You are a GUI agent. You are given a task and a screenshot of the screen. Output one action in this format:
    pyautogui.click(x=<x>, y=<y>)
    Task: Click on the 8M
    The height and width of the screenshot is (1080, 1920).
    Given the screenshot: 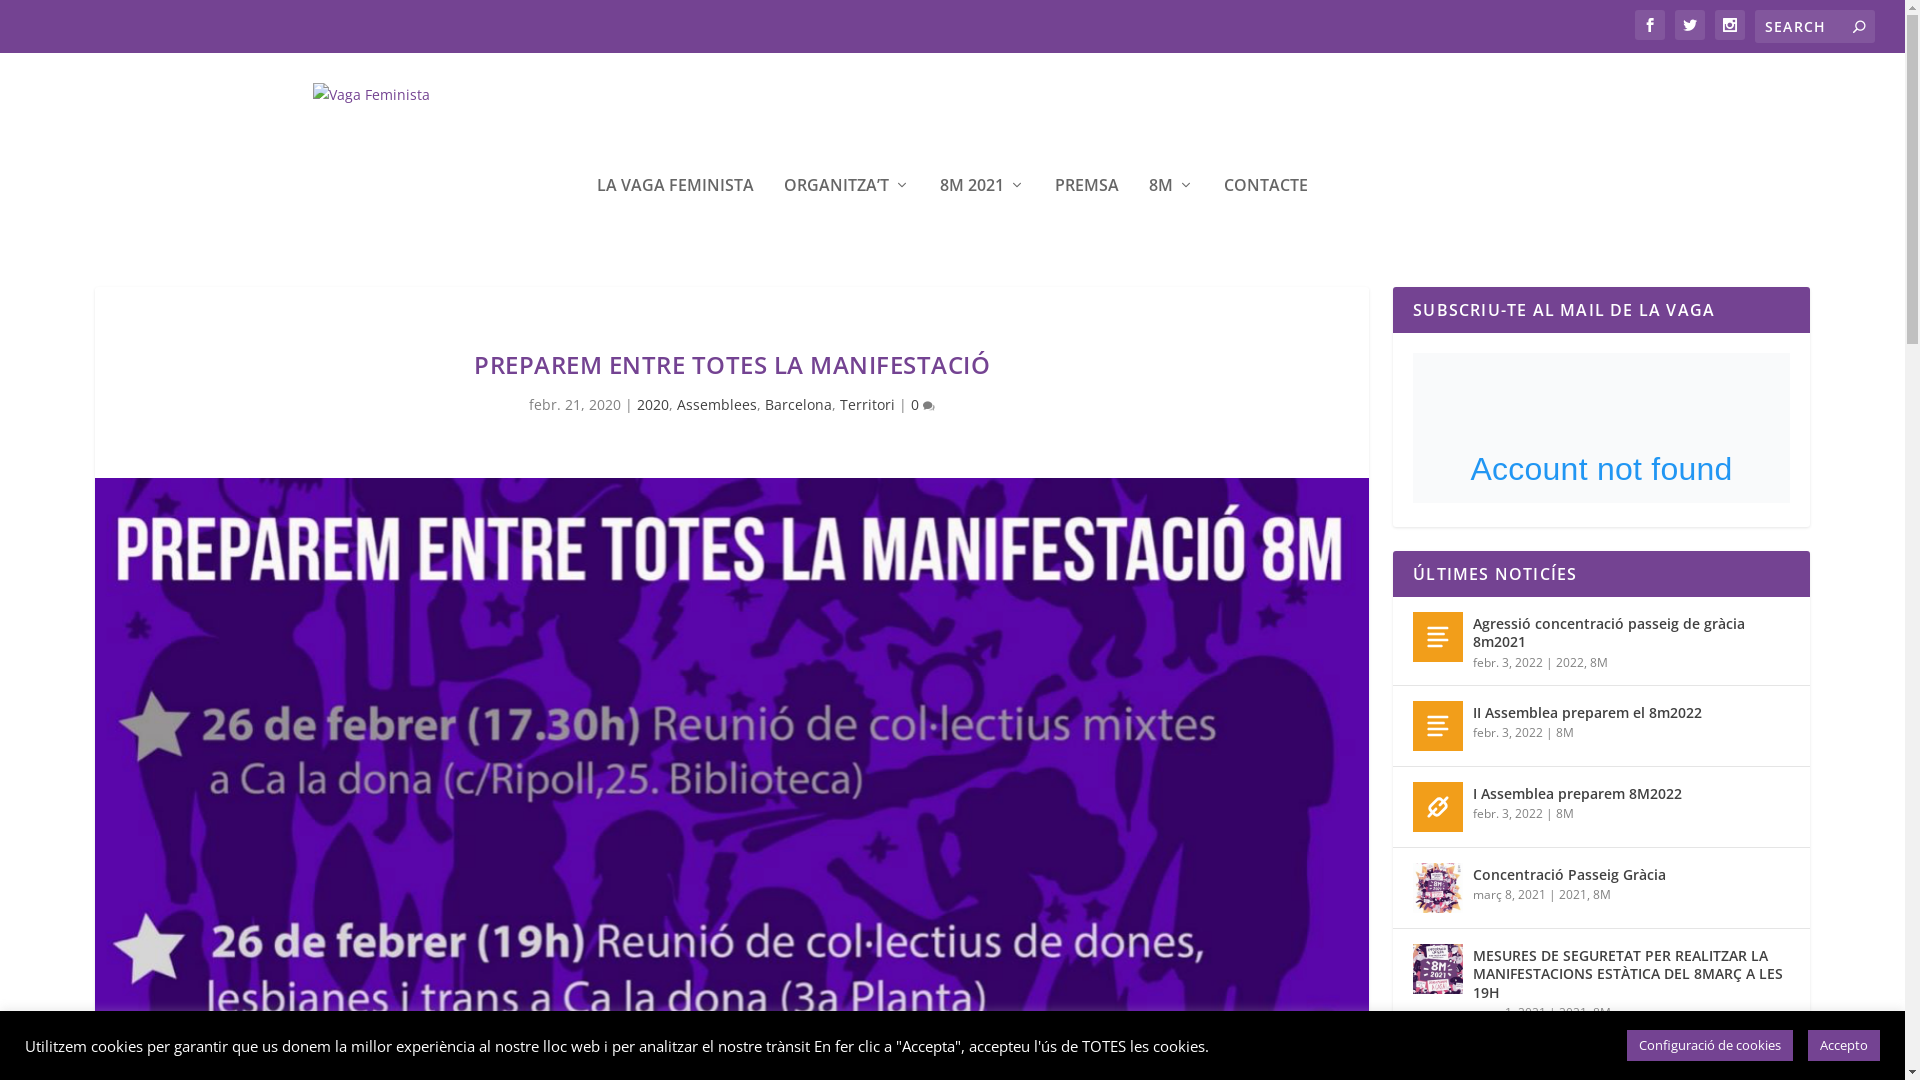 What is the action you would take?
    pyautogui.click(x=1565, y=732)
    